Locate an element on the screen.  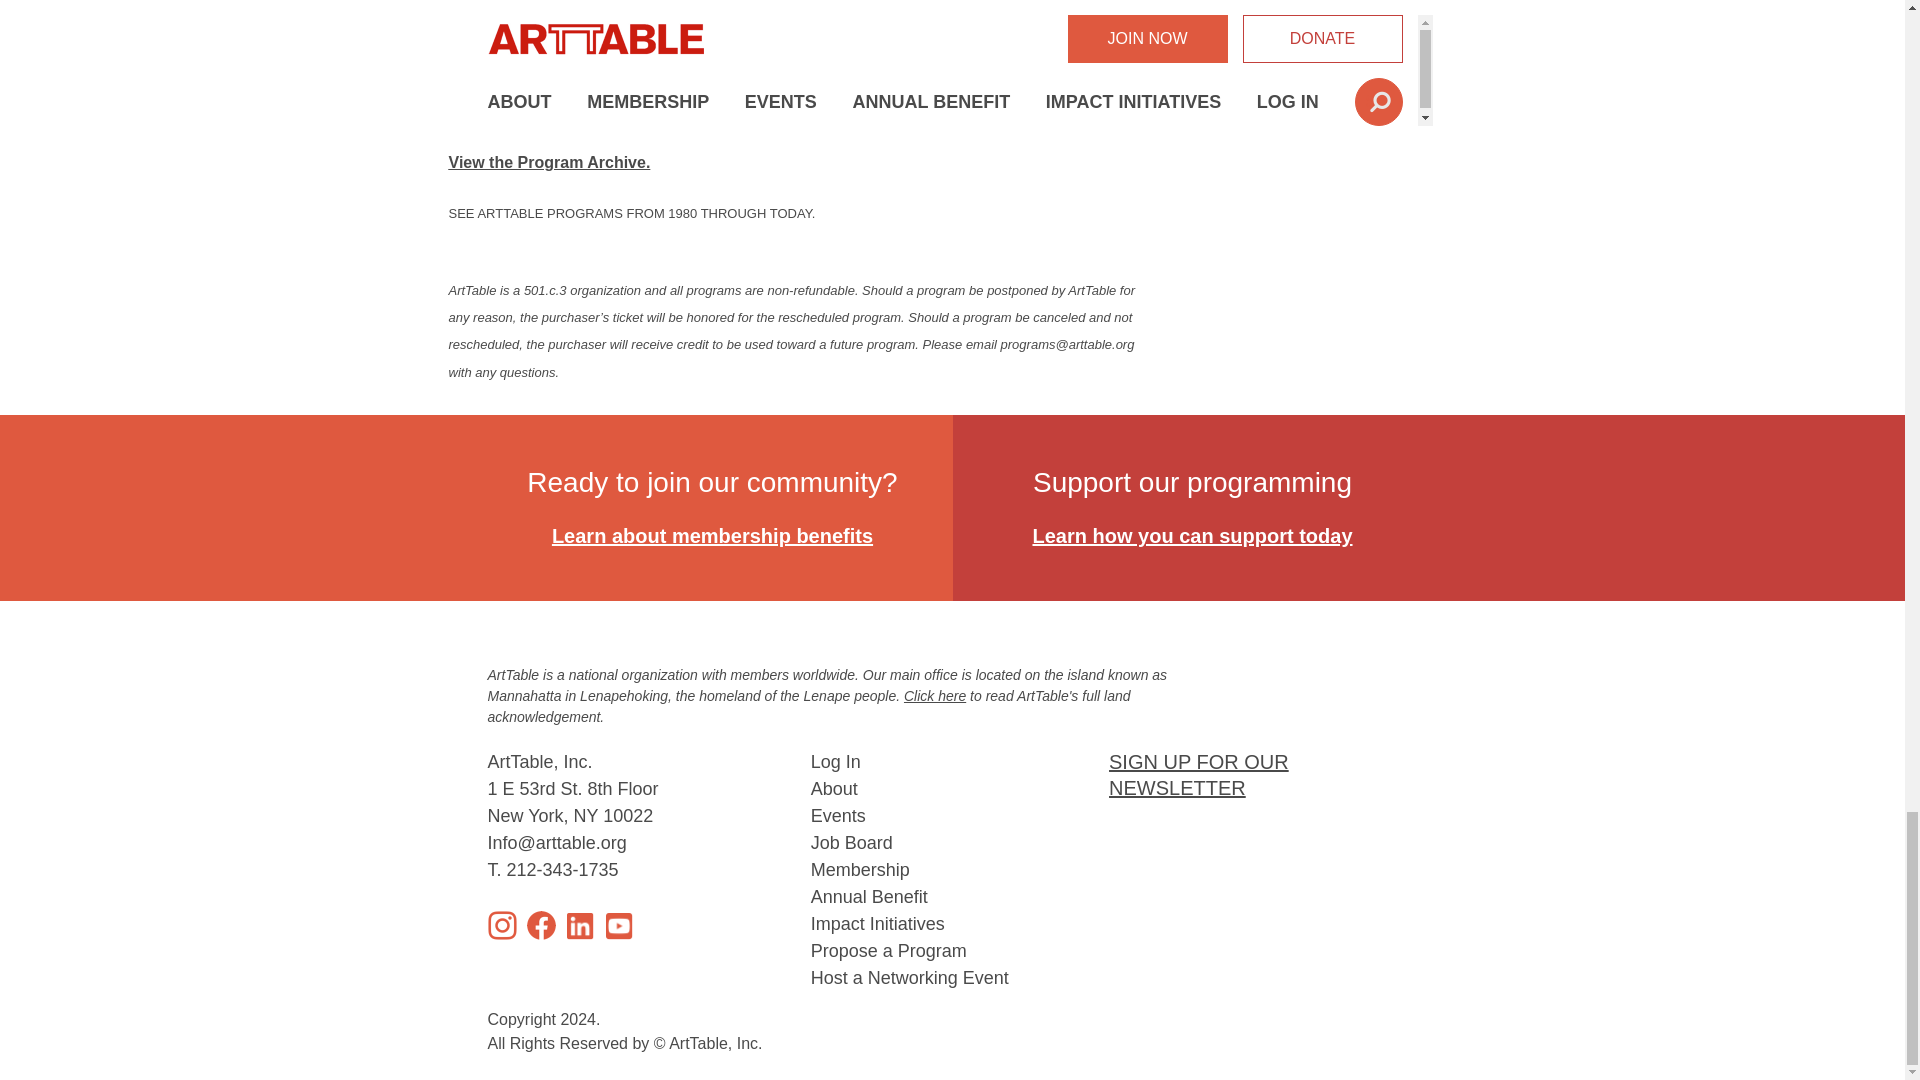
Click here is located at coordinates (934, 696).